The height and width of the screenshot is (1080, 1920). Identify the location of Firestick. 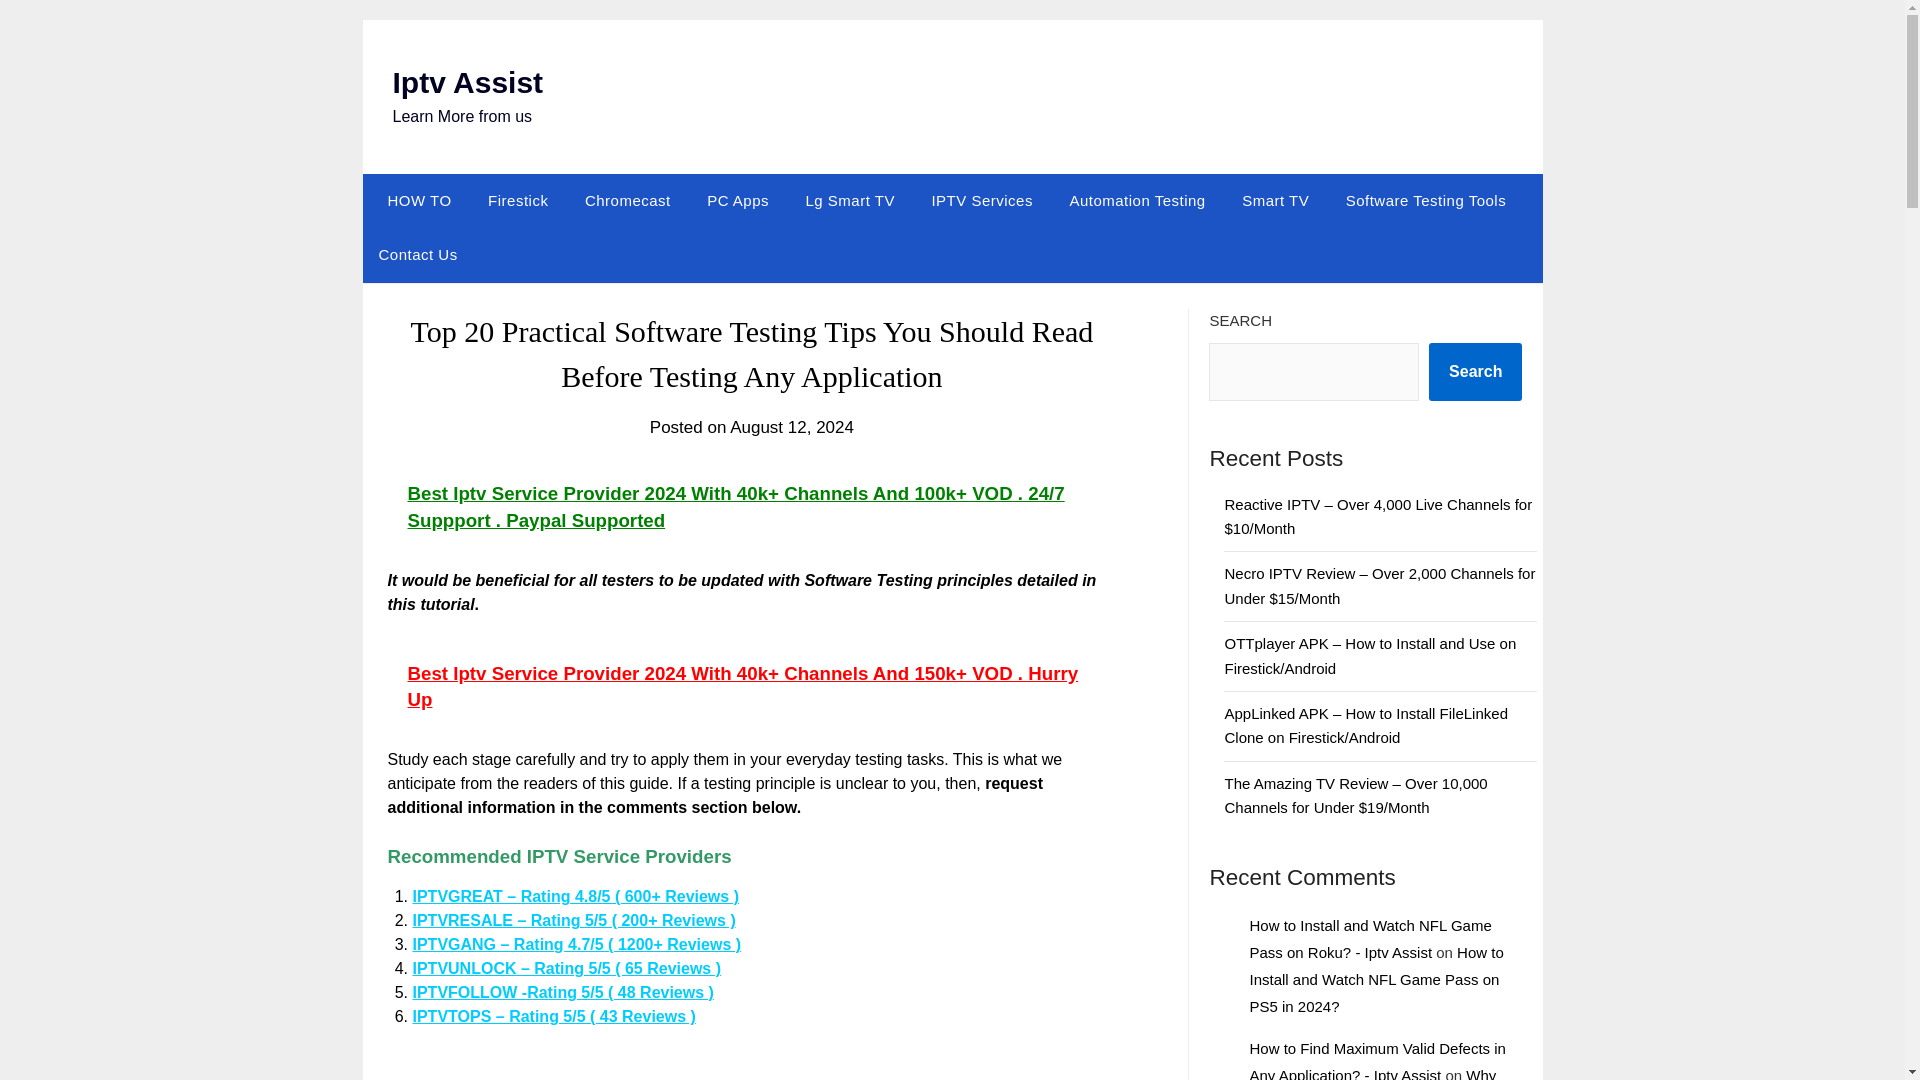
(518, 200).